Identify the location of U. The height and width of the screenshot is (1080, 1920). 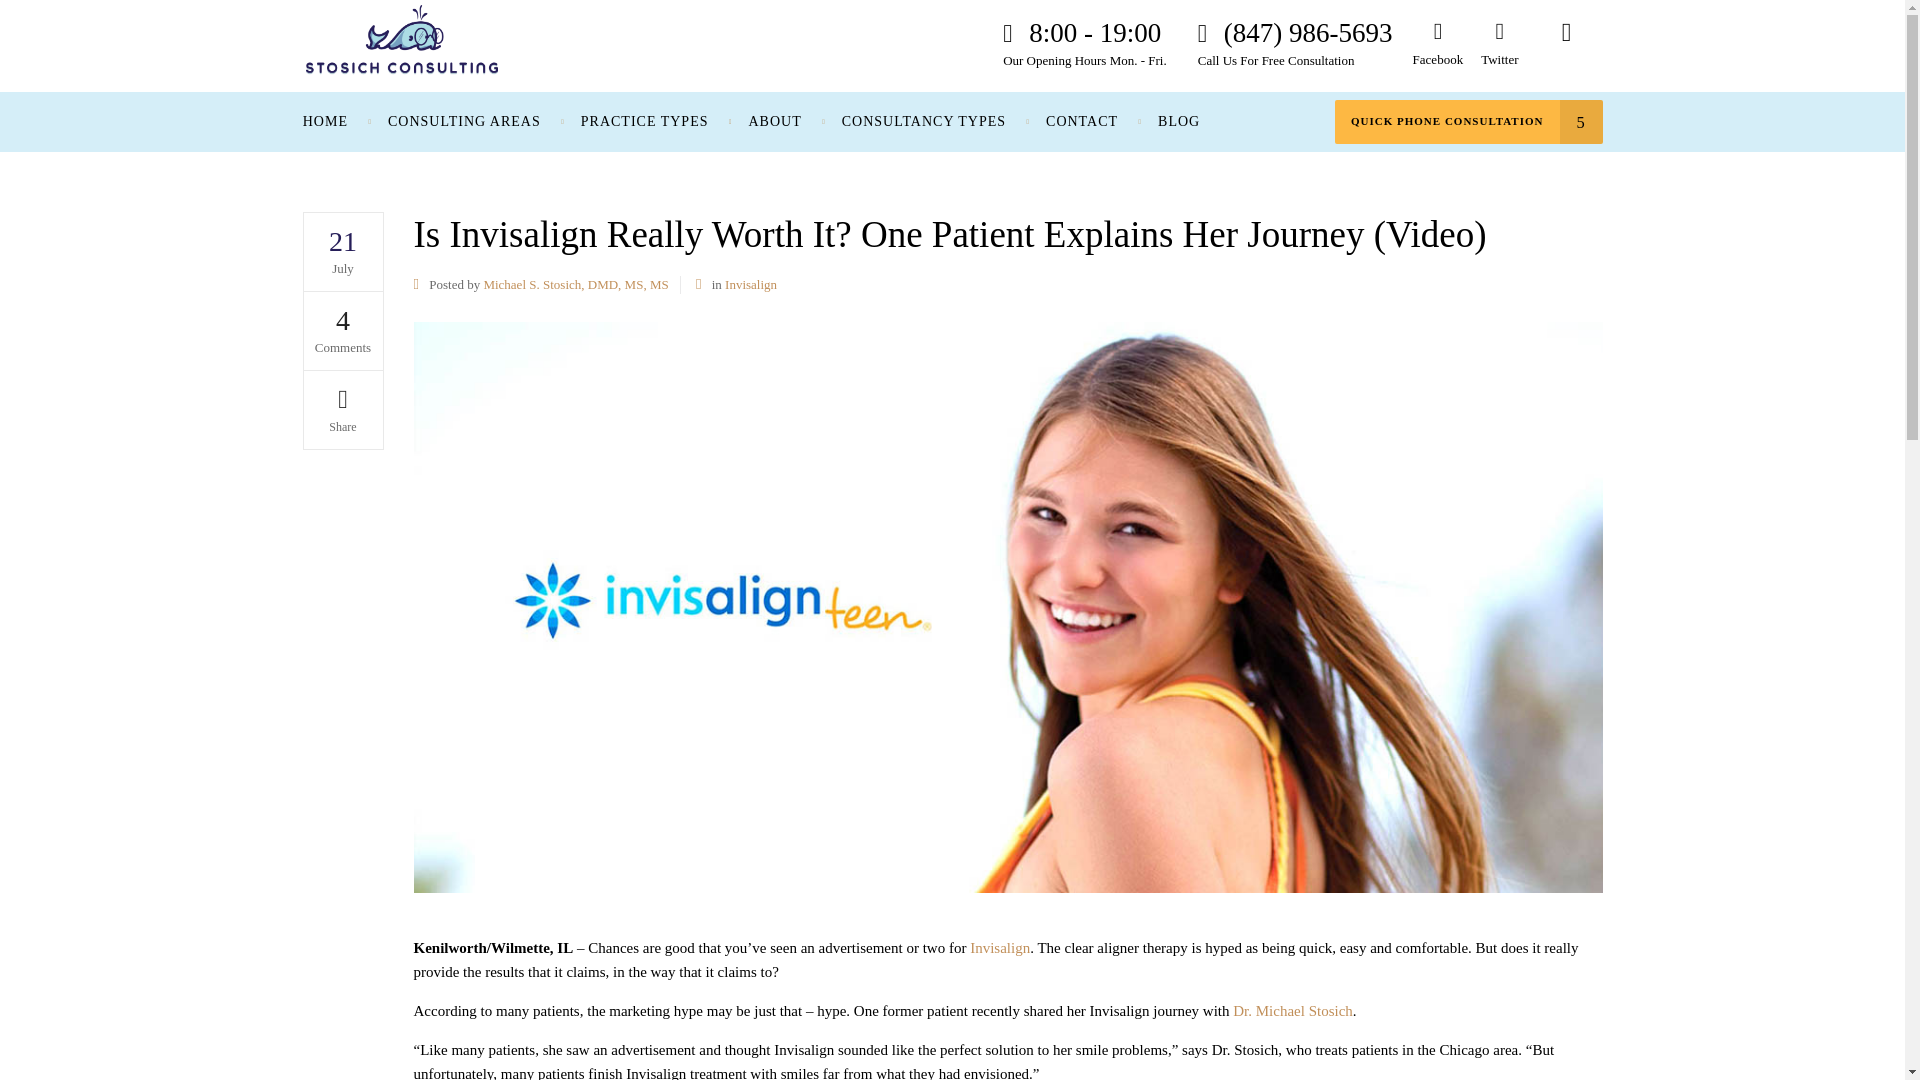
(1286, 546).